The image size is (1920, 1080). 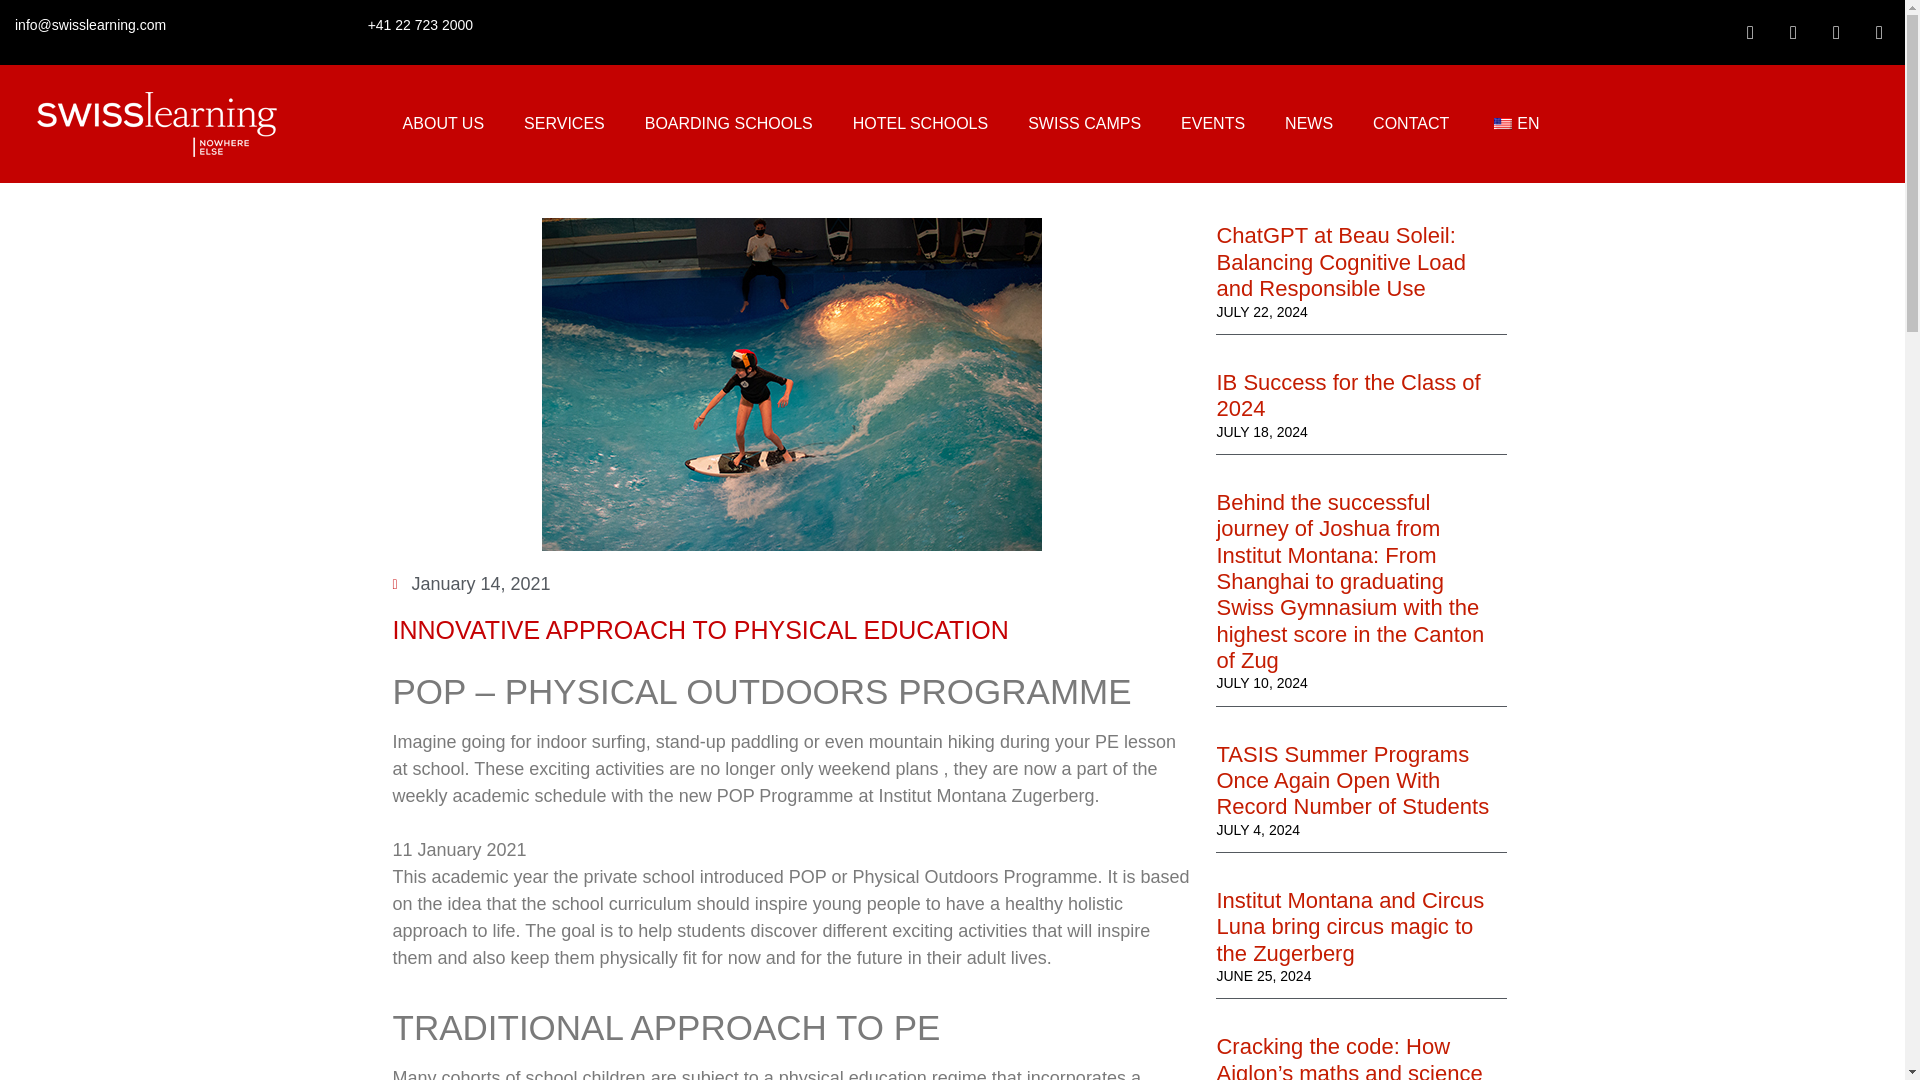 What do you see at coordinates (1213, 124) in the screenshot?
I see `EVENTS` at bounding box center [1213, 124].